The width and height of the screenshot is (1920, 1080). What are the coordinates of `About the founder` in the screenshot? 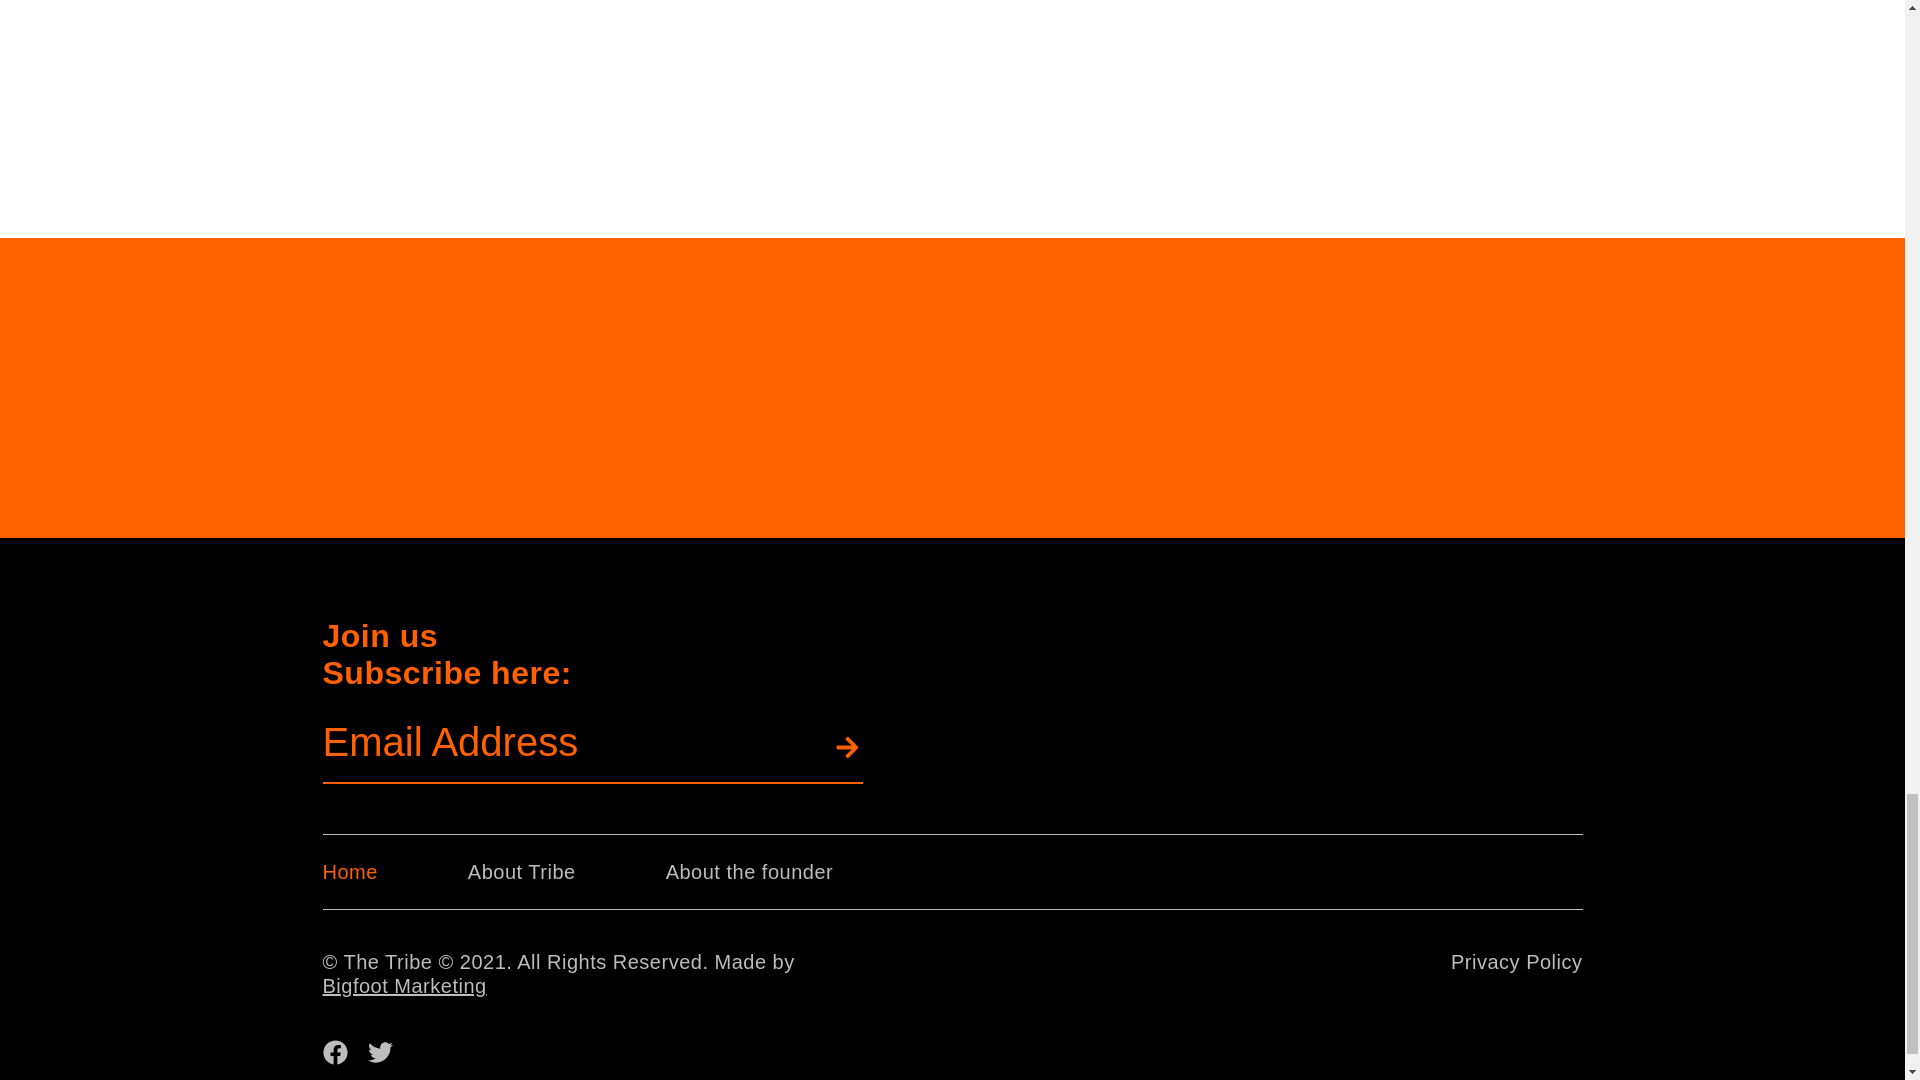 It's located at (750, 872).